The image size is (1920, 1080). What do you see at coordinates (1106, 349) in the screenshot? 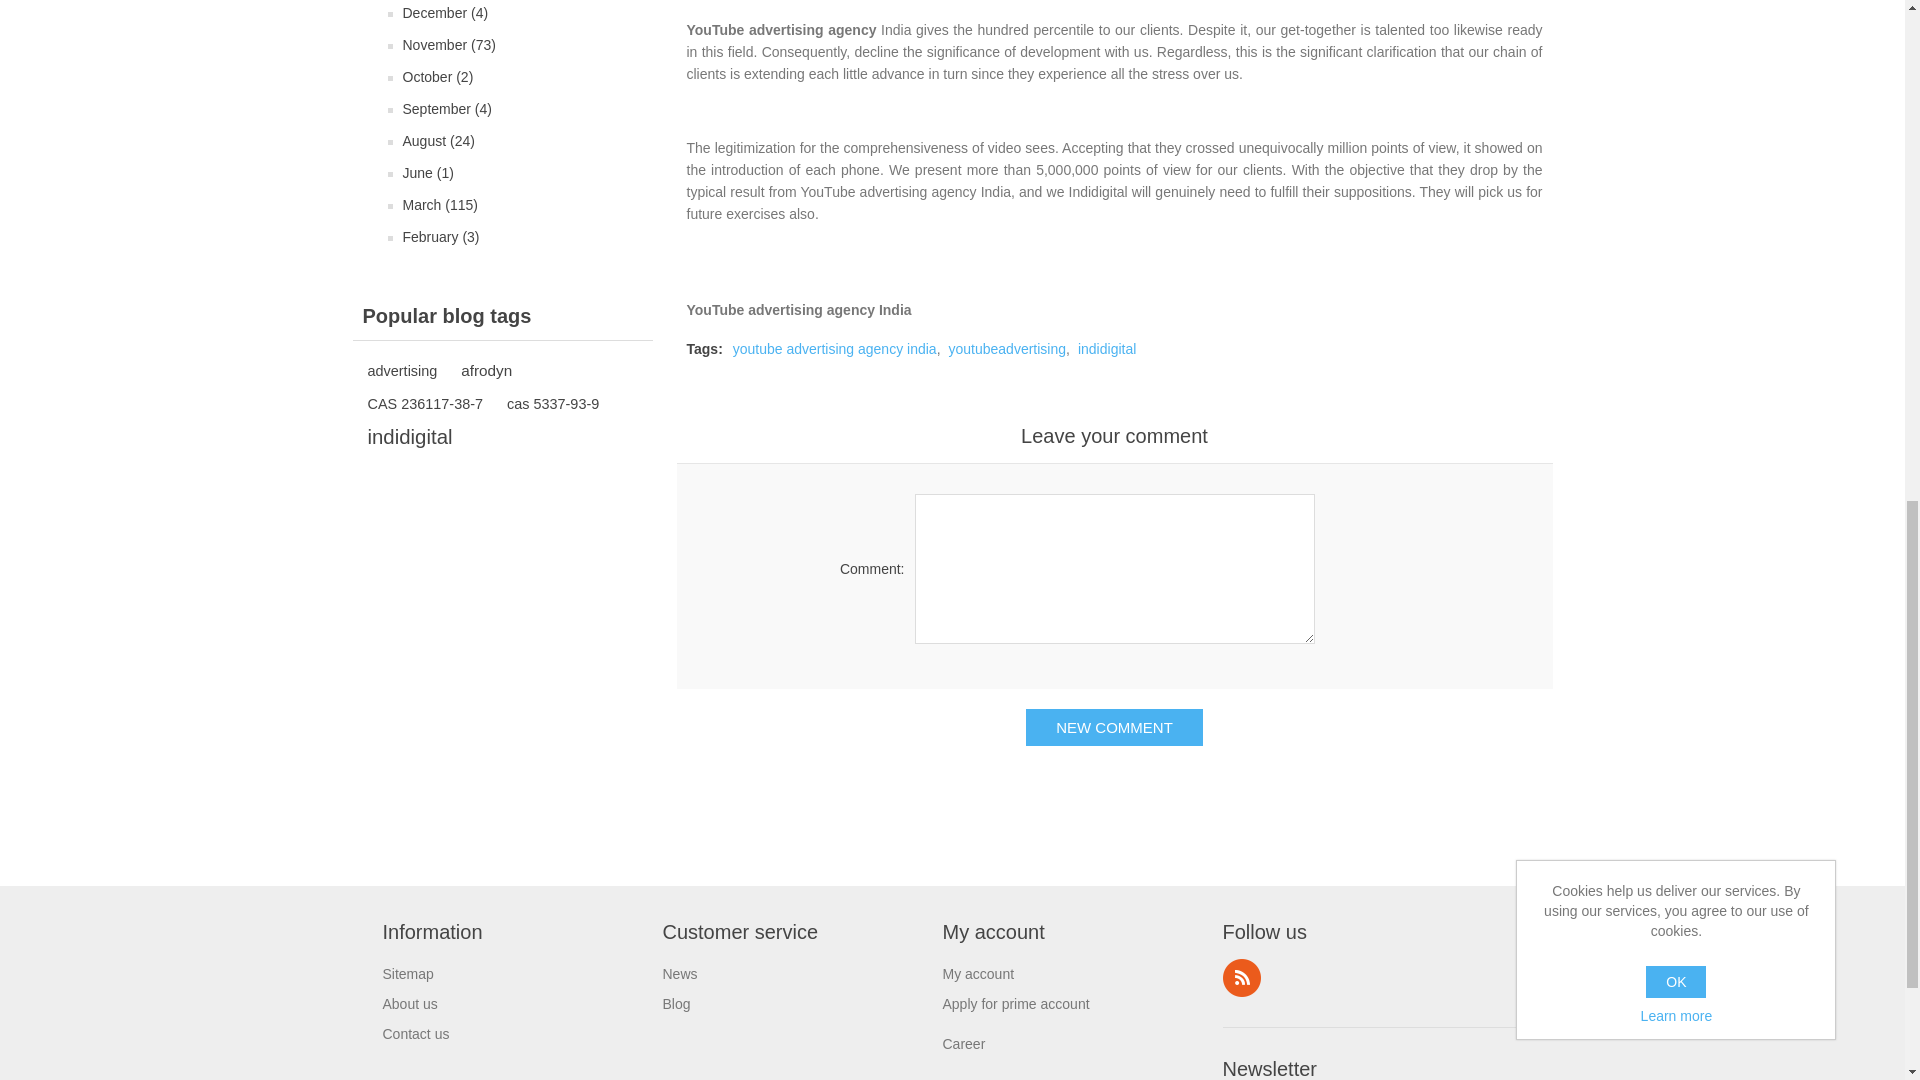
I see `indidigital` at bounding box center [1106, 349].